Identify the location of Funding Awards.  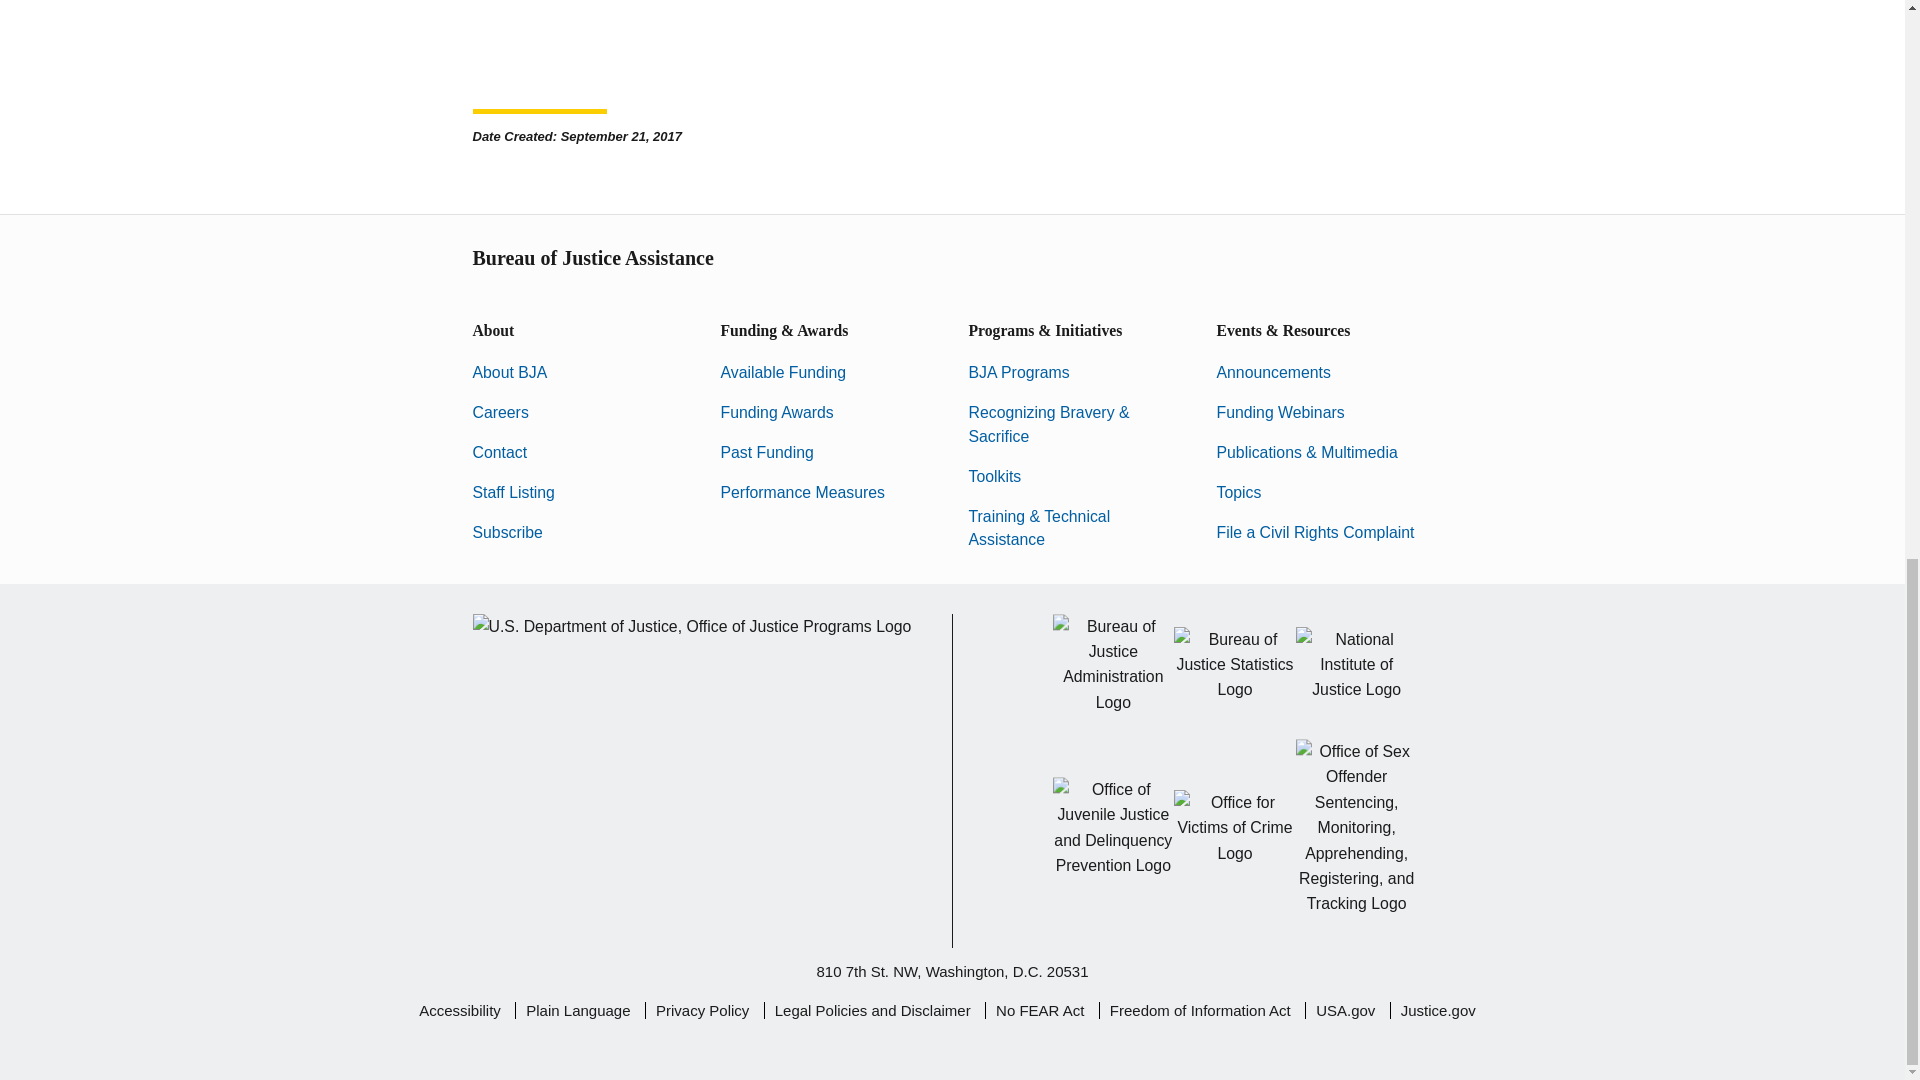
(776, 412).